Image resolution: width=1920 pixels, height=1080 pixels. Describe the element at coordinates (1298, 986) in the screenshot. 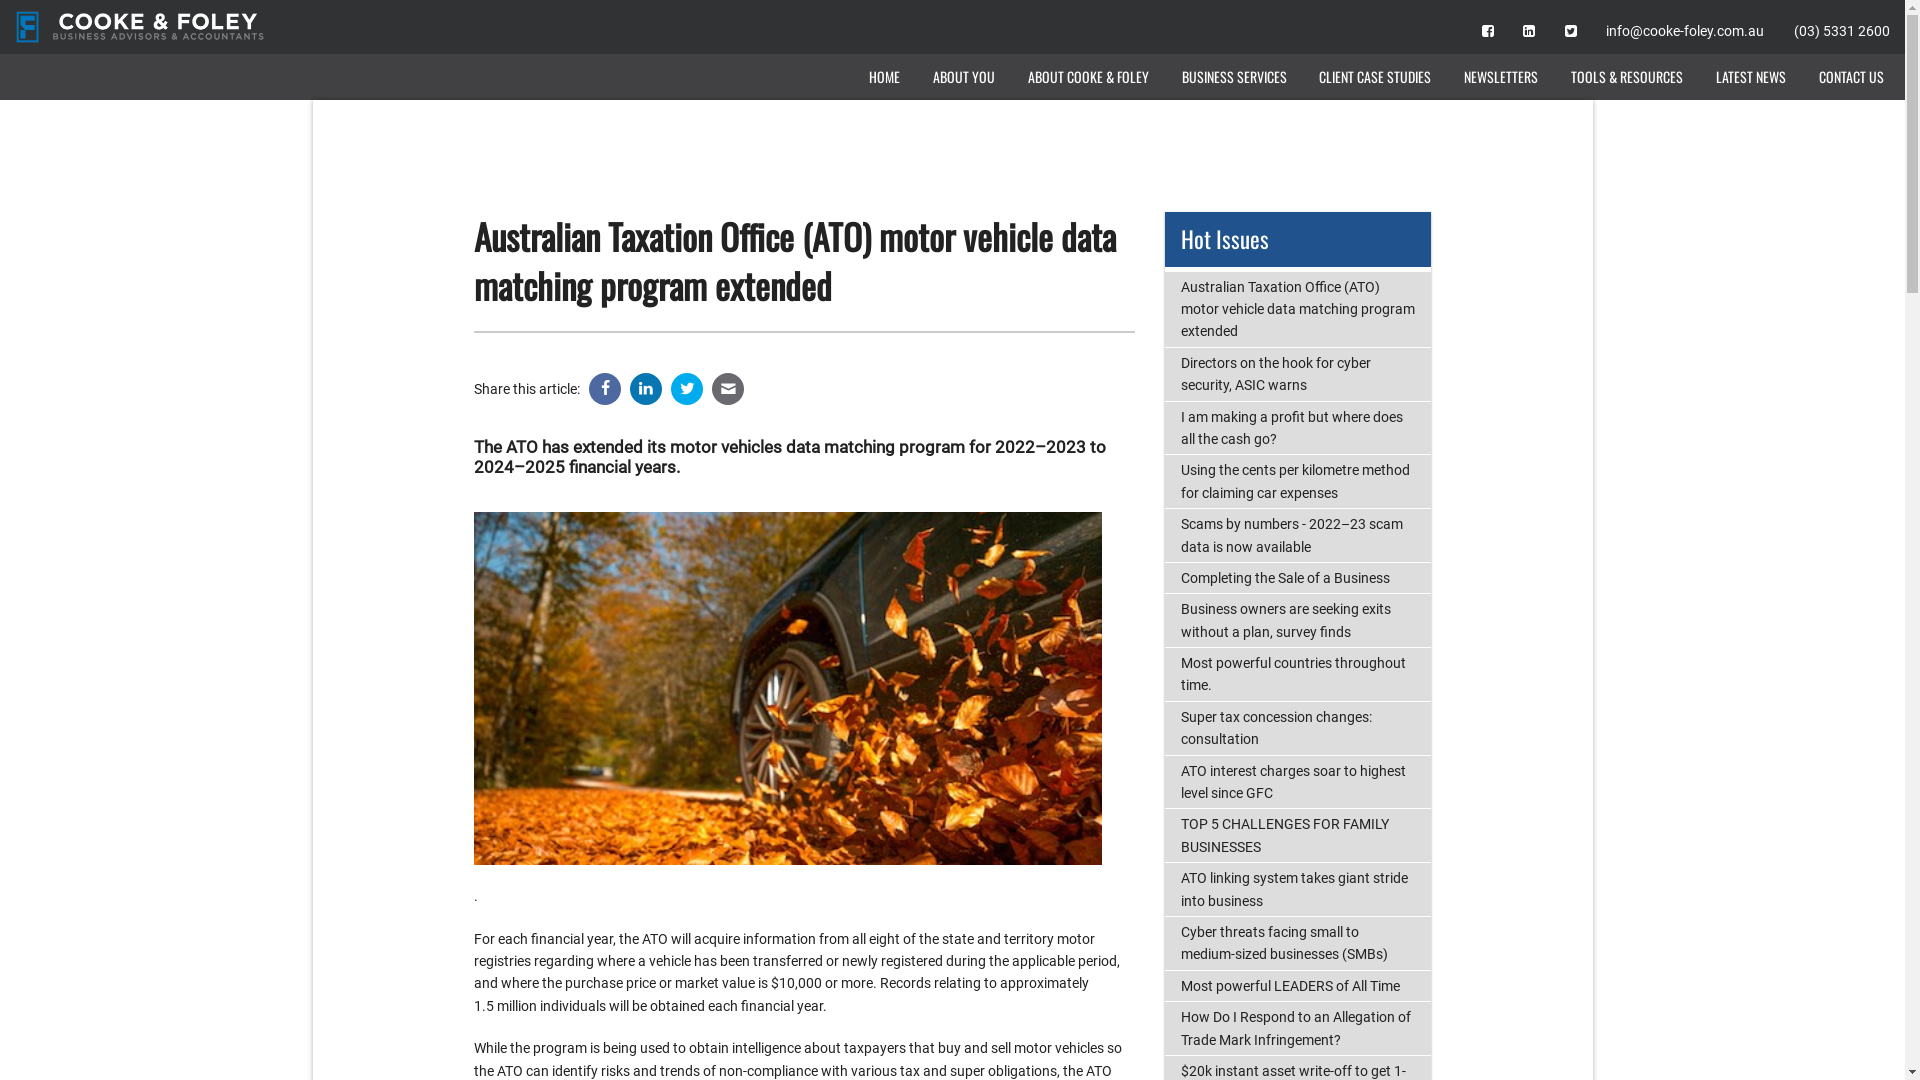

I see `Most powerful LEADERS of All Time` at that location.